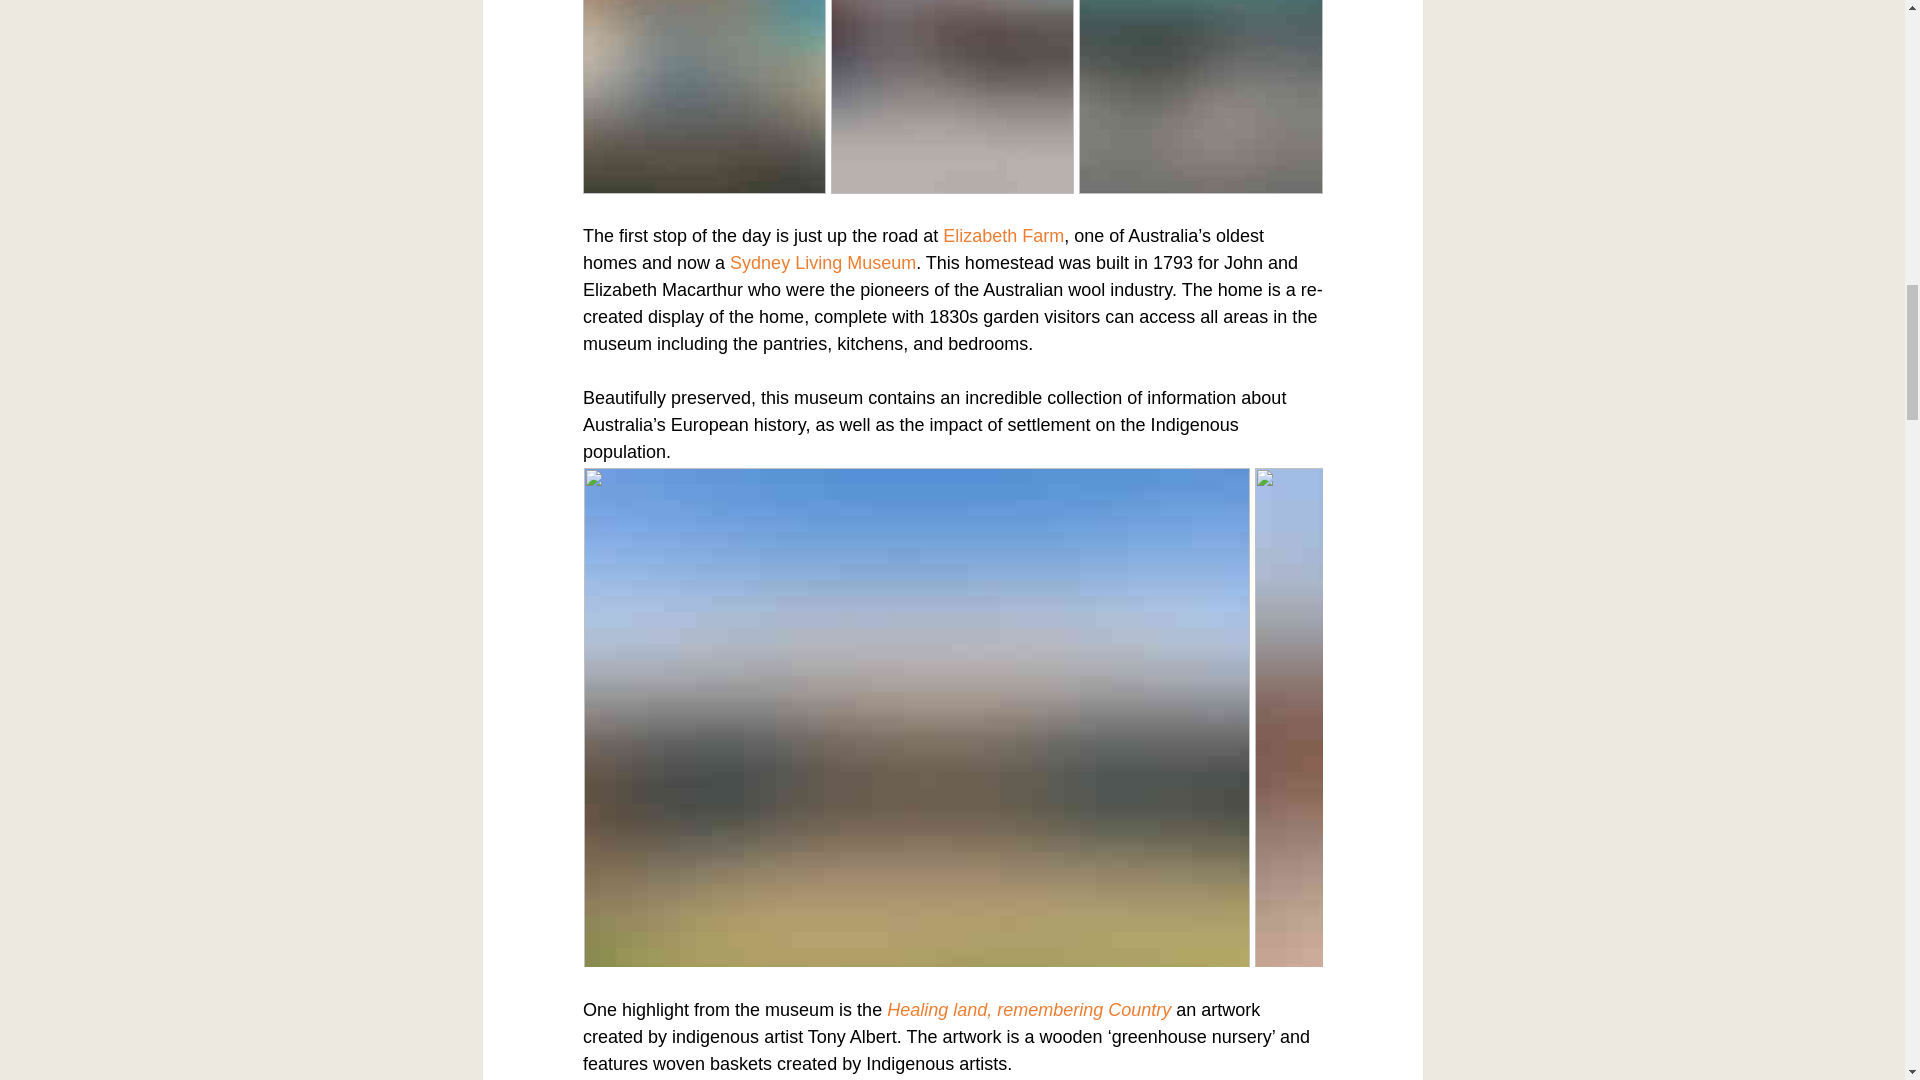 This screenshot has height=1080, width=1920. What do you see at coordinates (1029, 1010) in the screenshot?
I see `Healing land, remembering Country` at bounding box center [1029, 1010].